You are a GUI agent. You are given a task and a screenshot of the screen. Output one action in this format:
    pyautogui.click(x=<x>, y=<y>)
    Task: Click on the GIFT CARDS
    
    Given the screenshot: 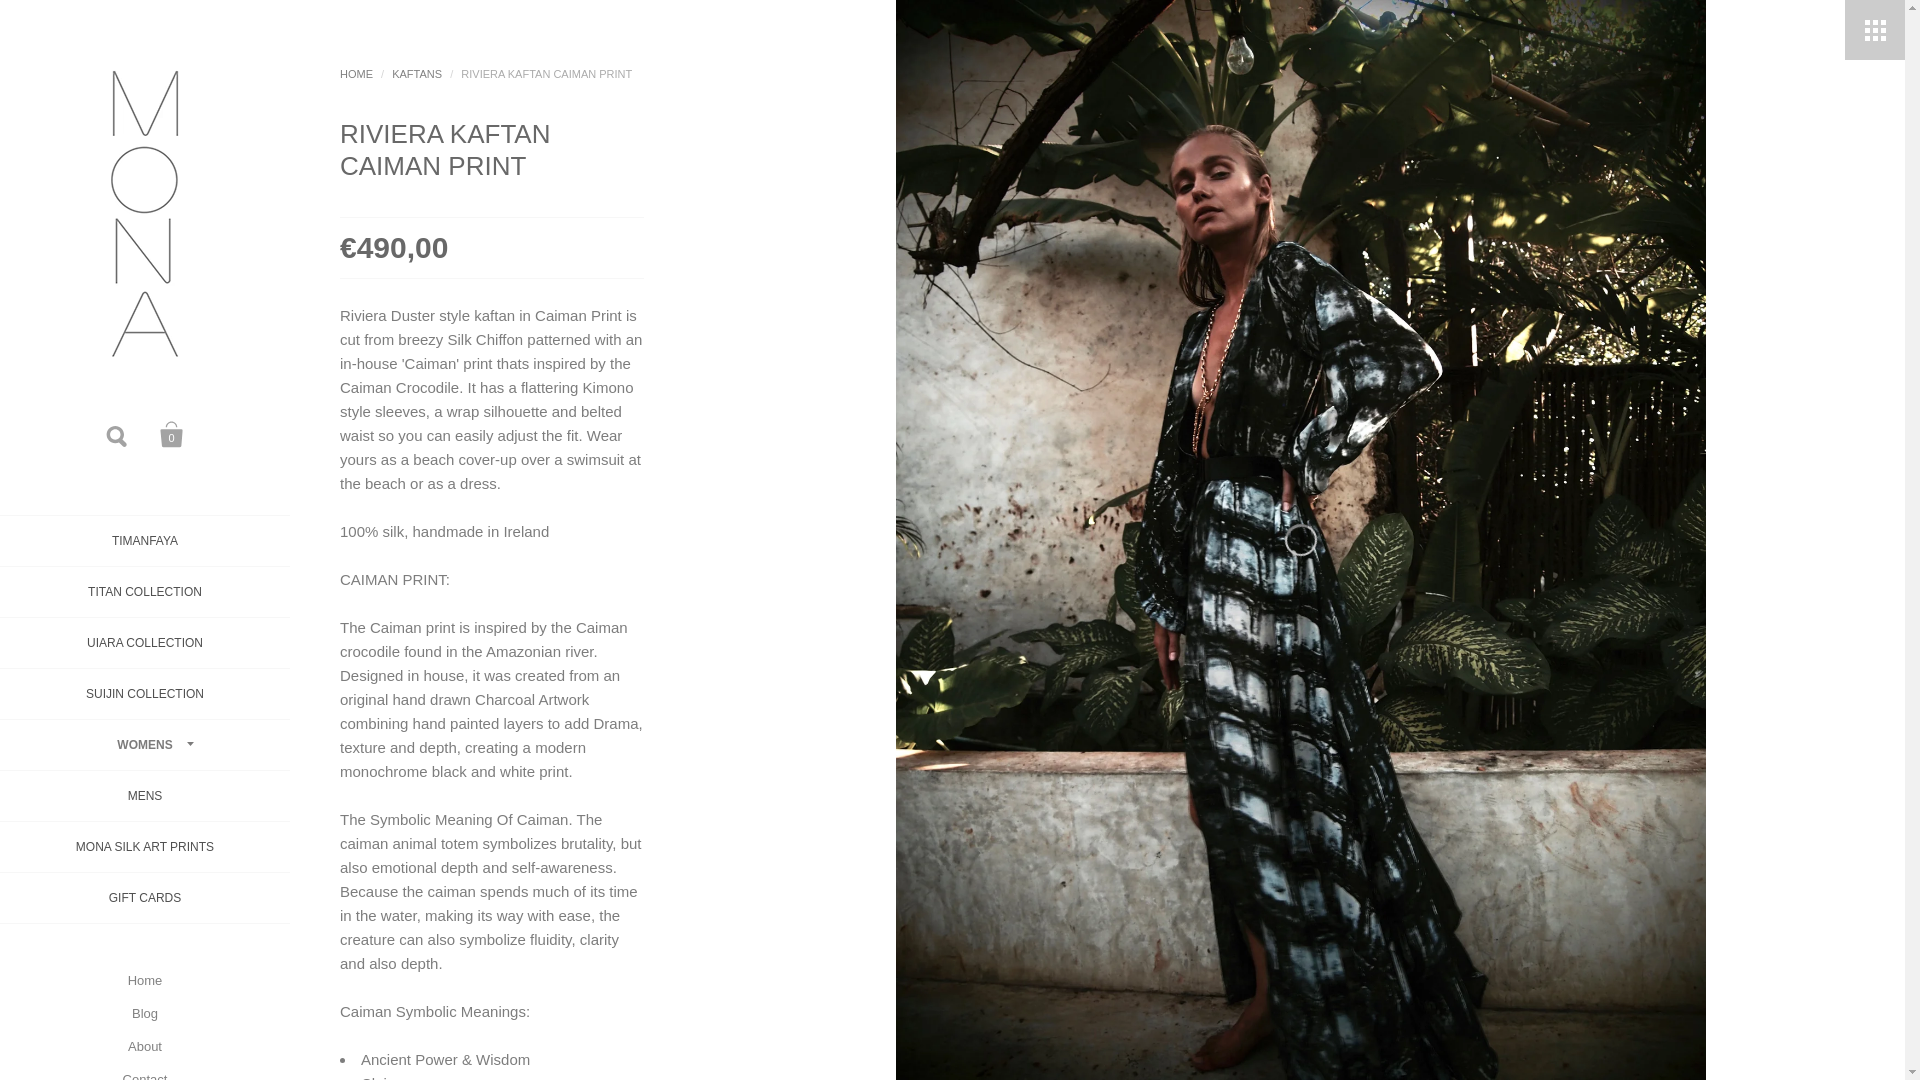 What is the action you would take?
    pyautogui.click(x=144, y=898)
    